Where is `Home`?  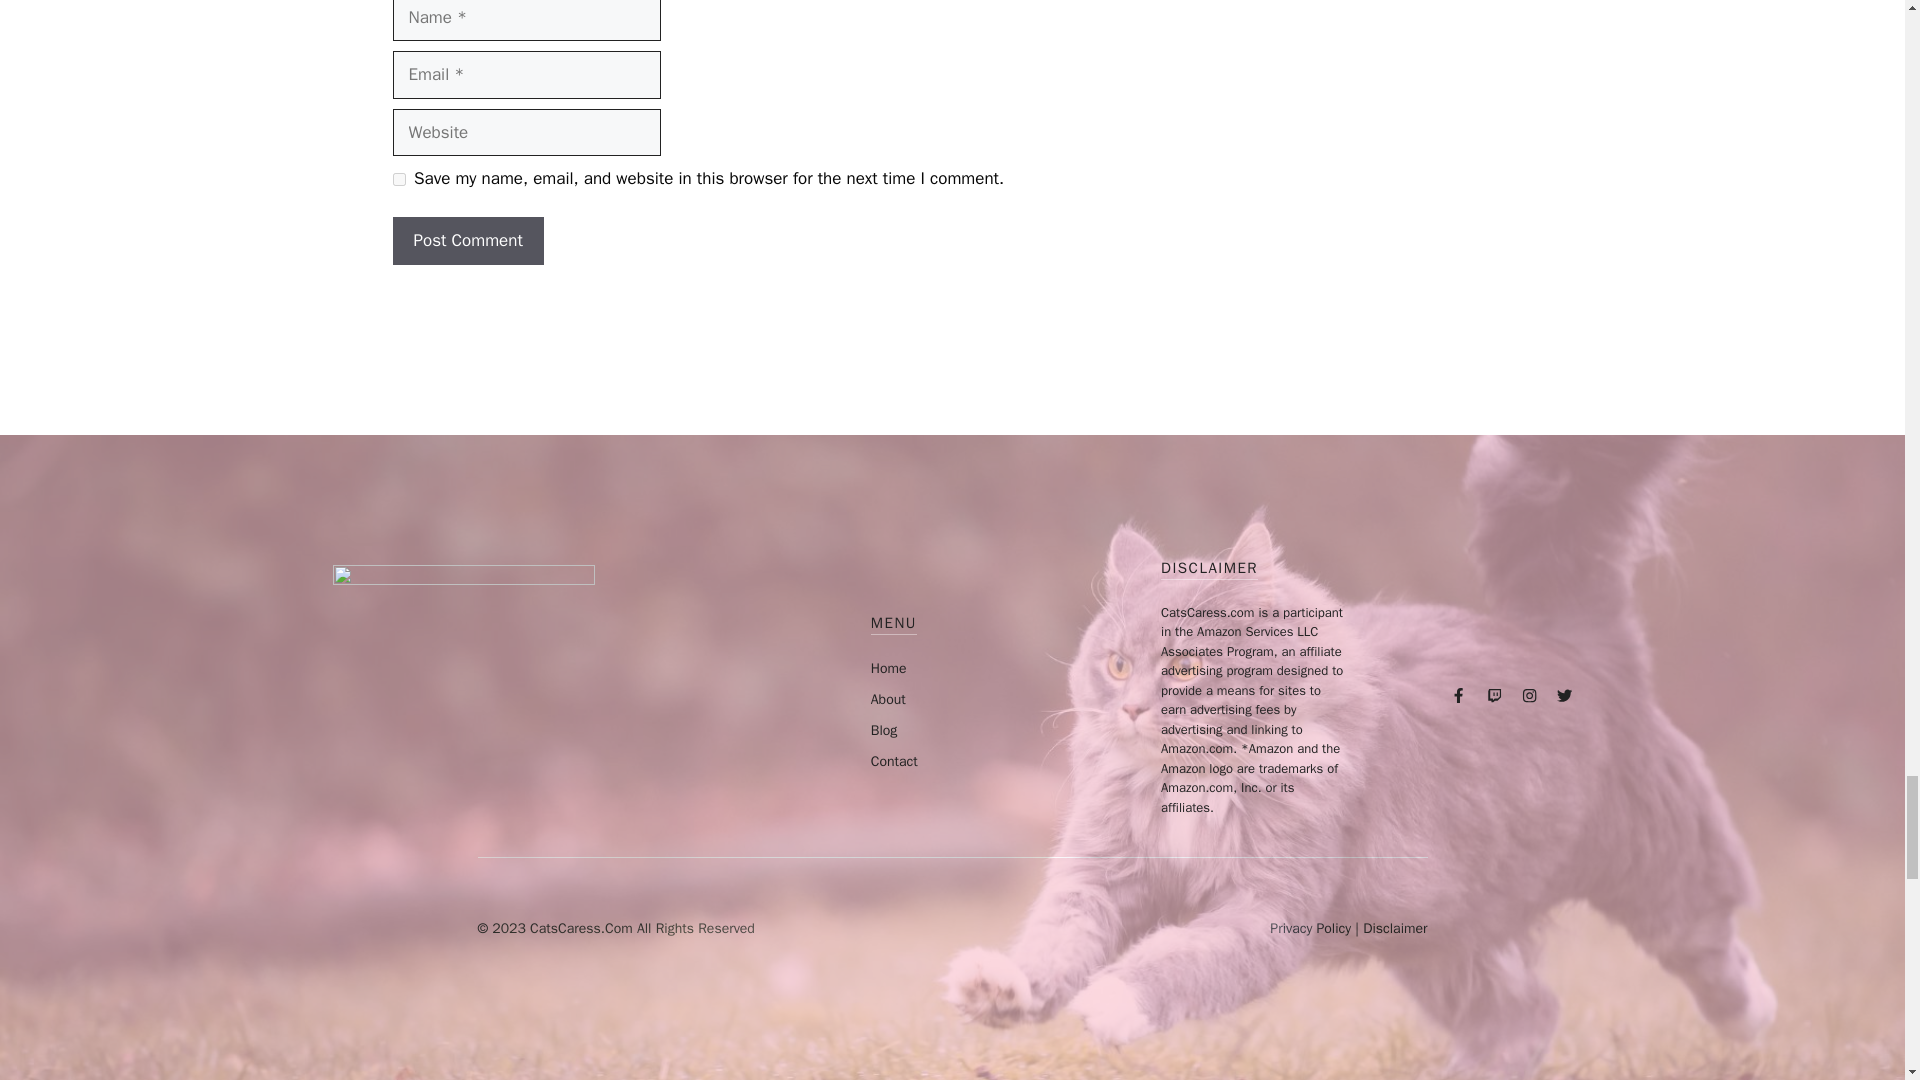 Home is located at coordinates (888, 668).